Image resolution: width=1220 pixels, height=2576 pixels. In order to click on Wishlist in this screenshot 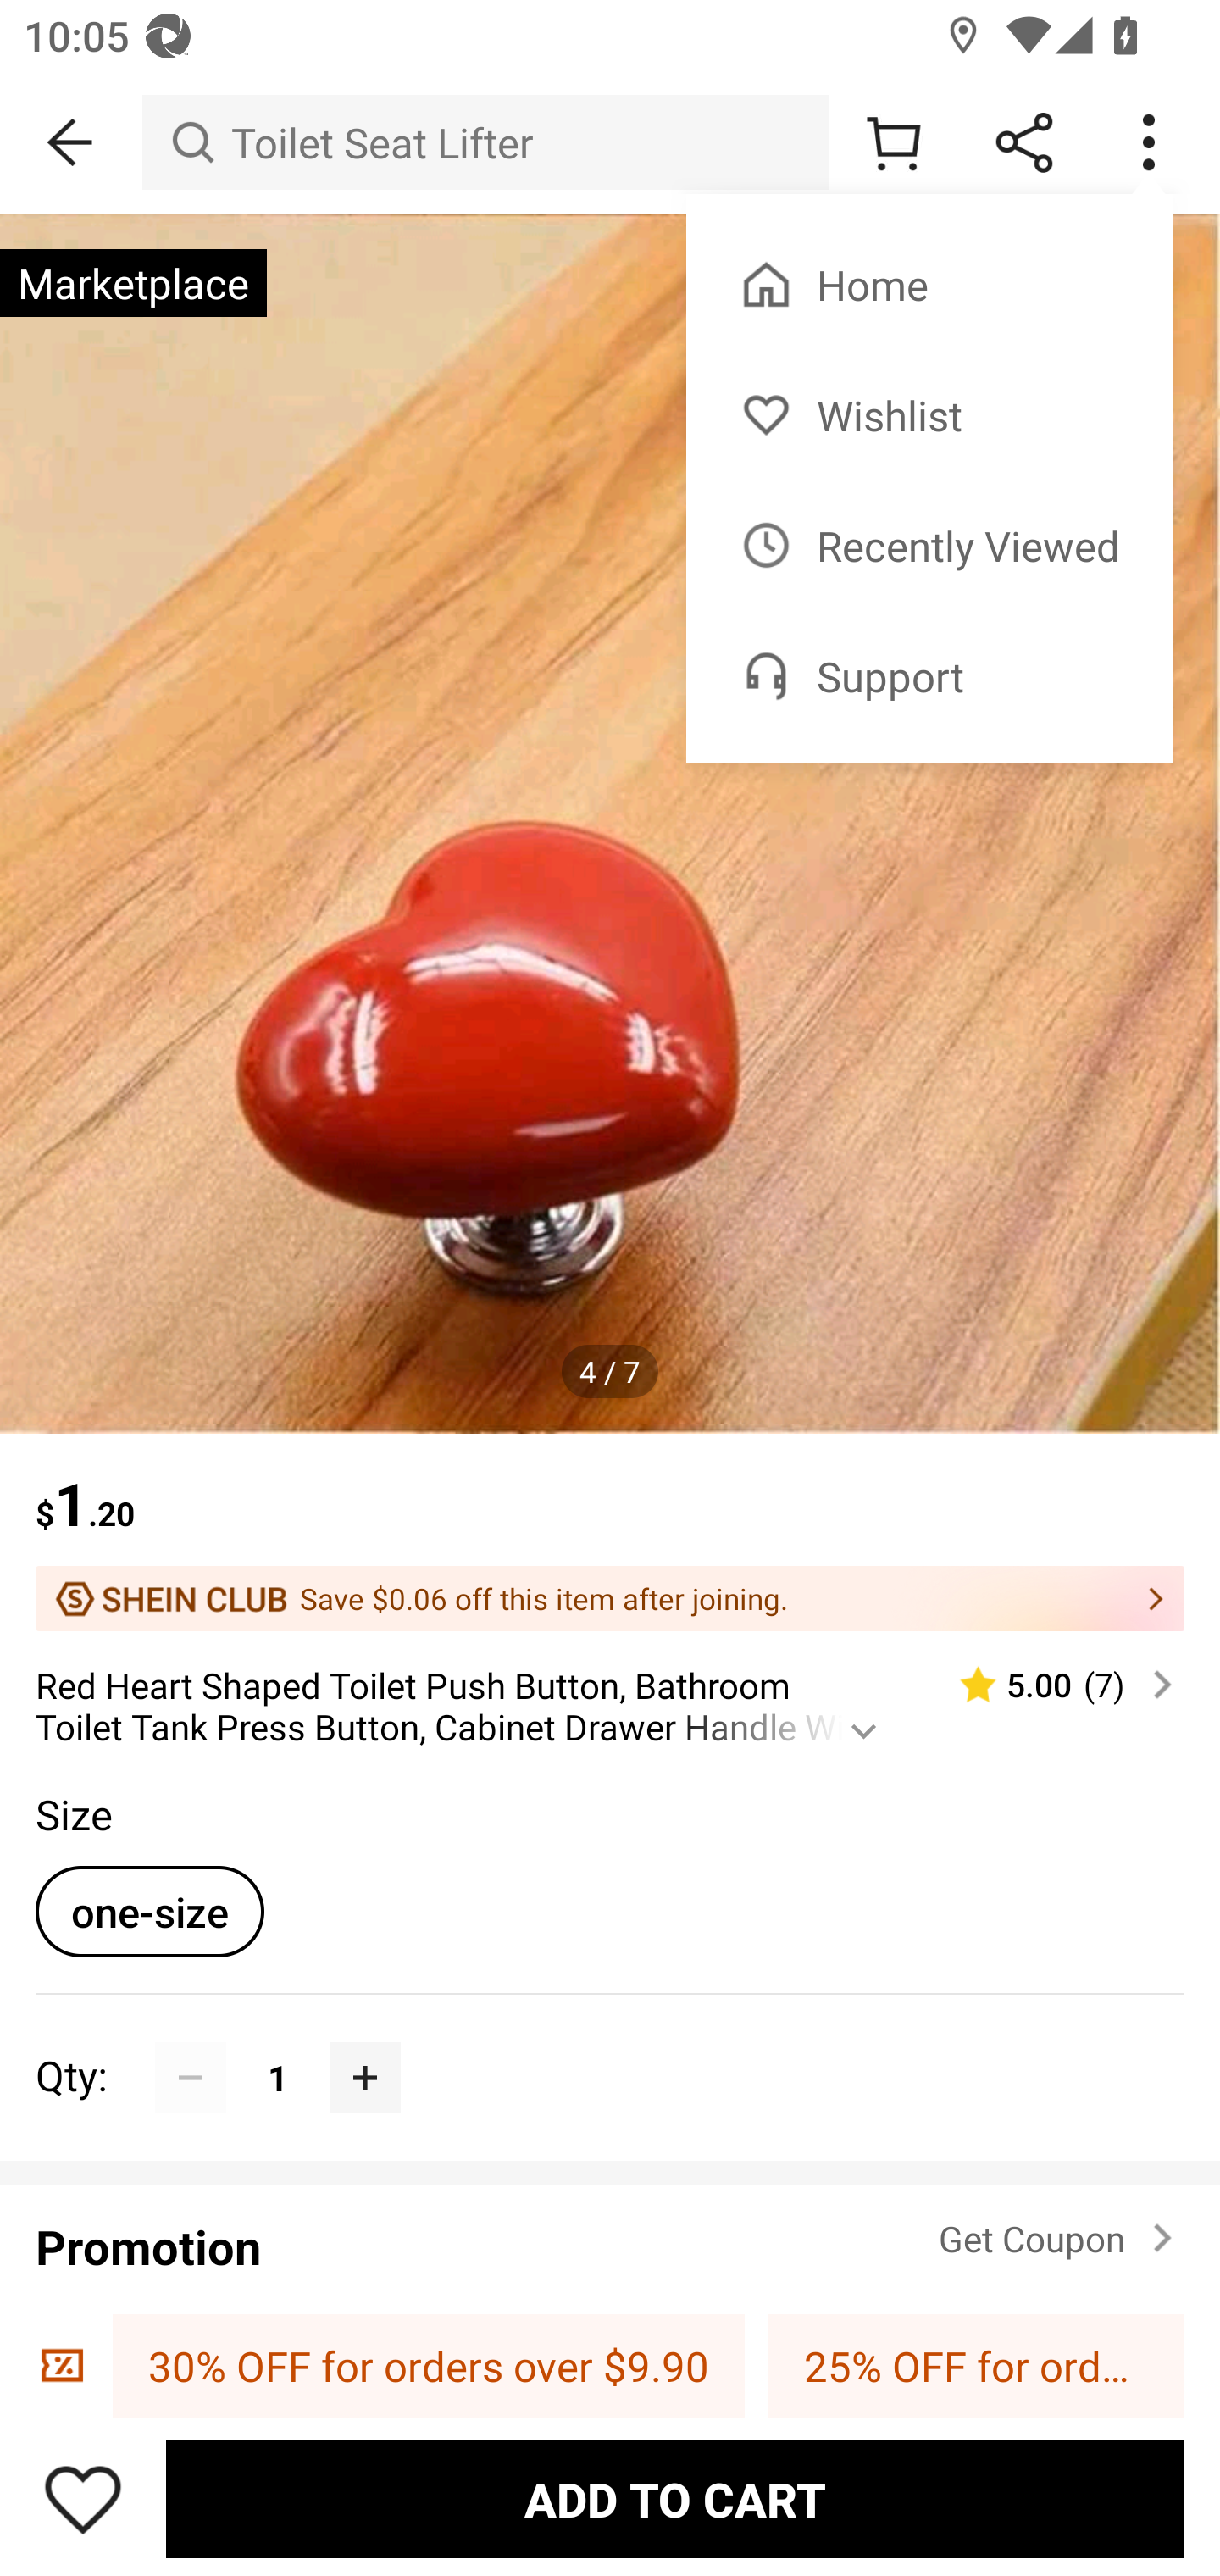, I will do `click(929, 415)`.